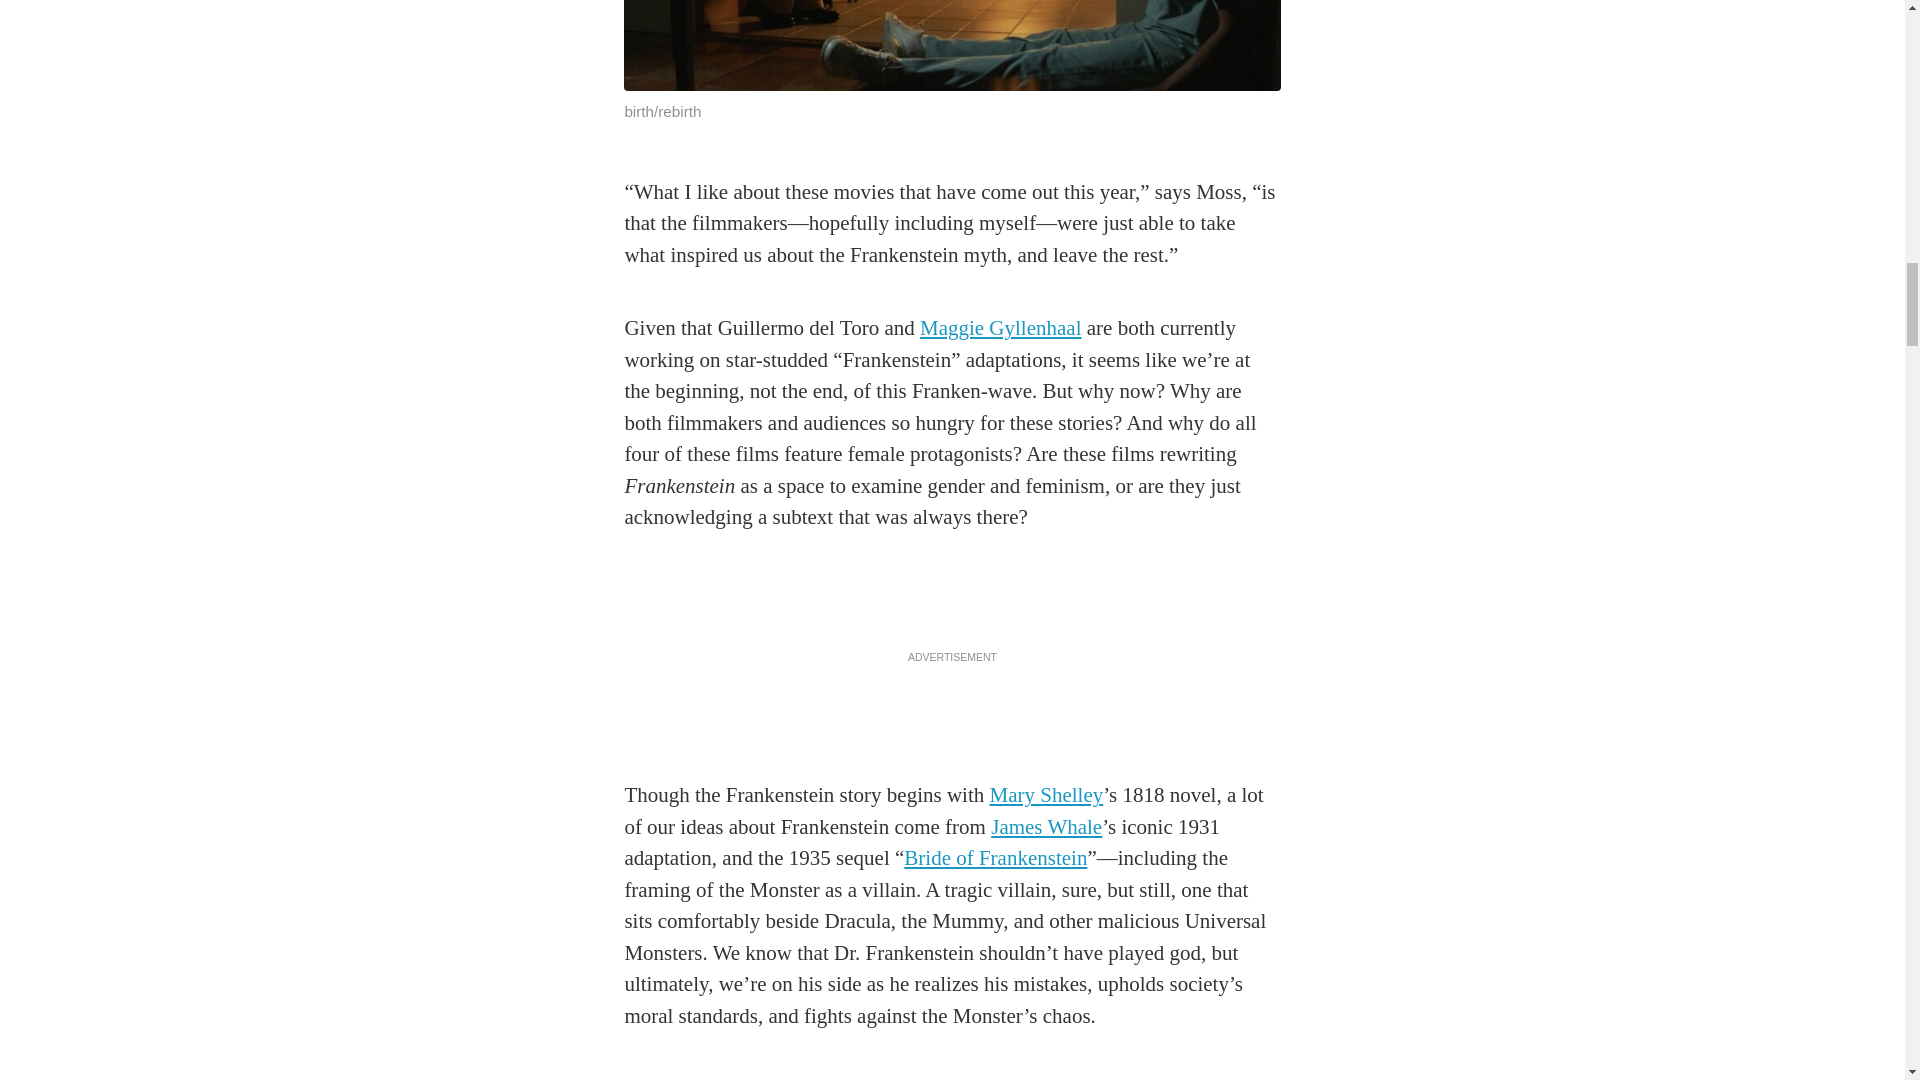 The width and height of the screenshot is (1920, 1080). Describe the element at coordinates (1000, 328) in the screenshot. I see `Maggie Gyllenhaal` at that location.